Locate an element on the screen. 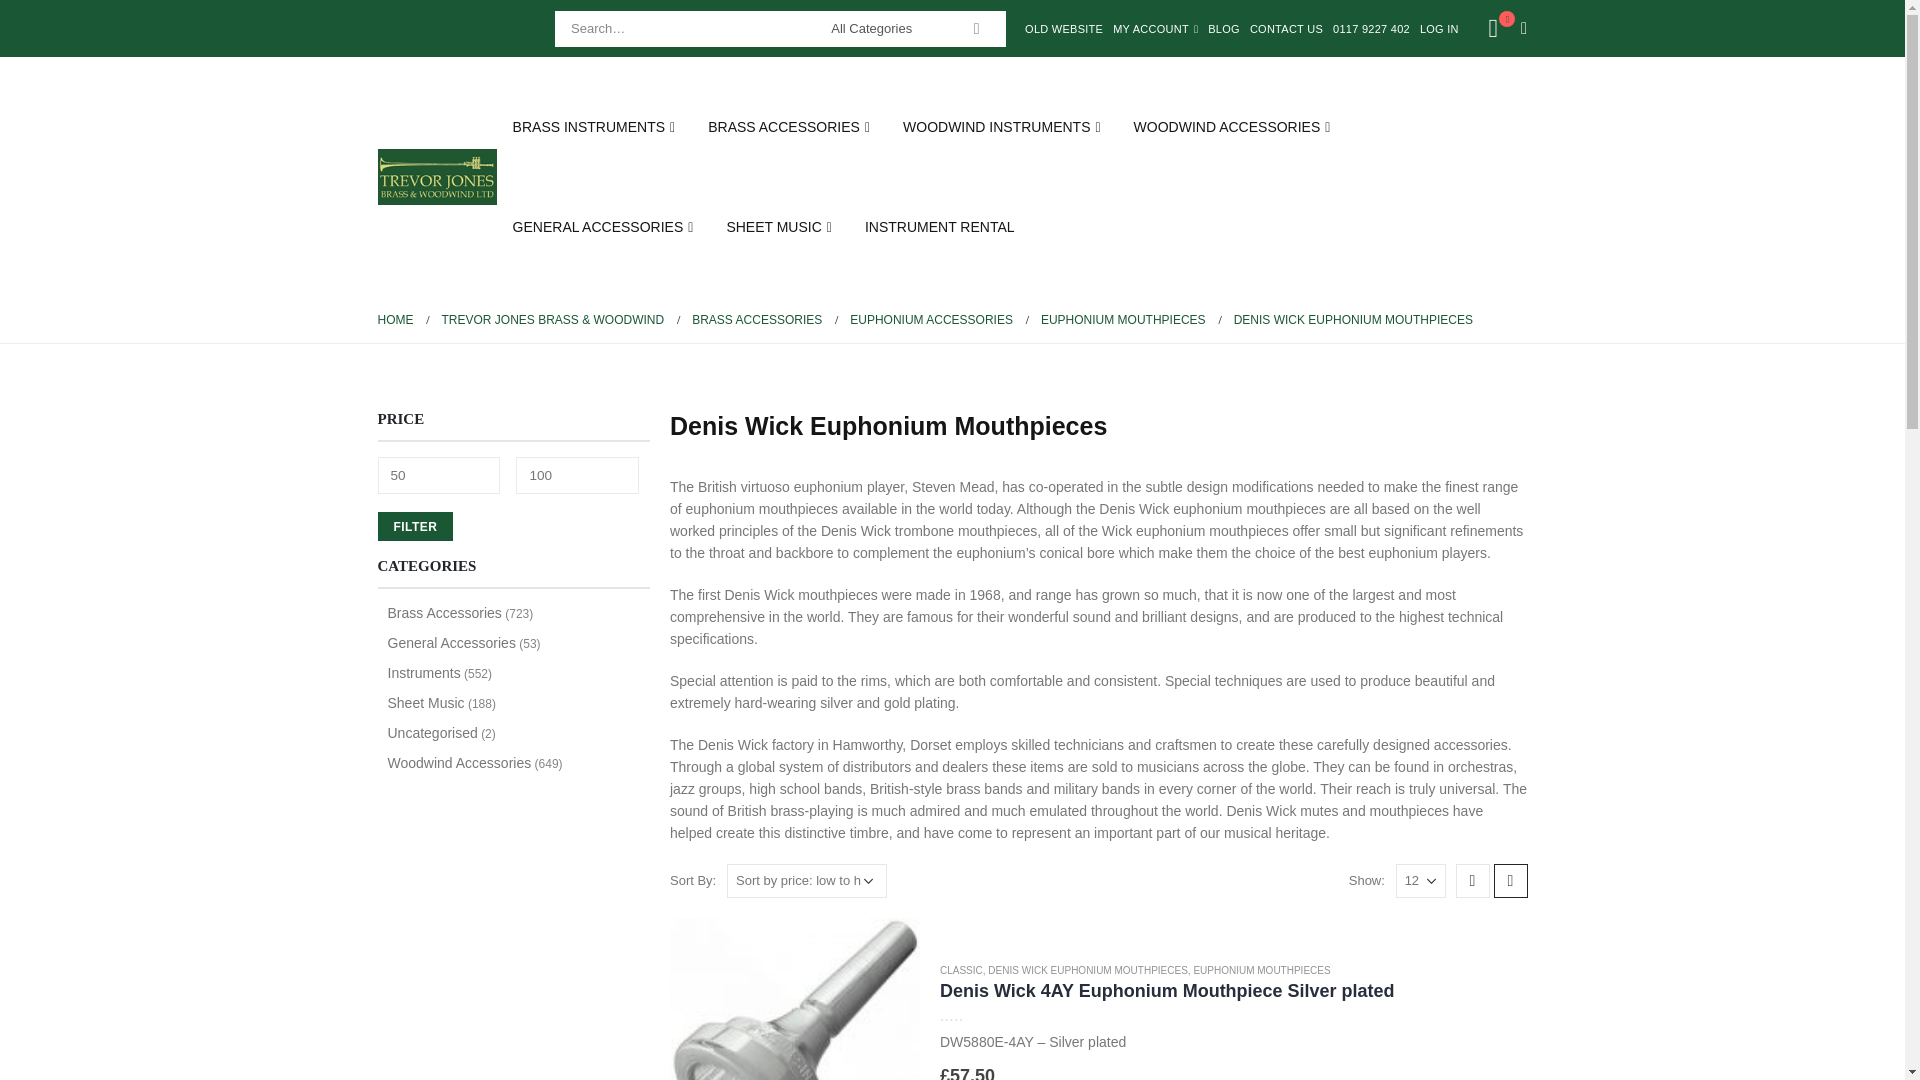  OLD WEBSITE is located at coordinates (1063, 28).